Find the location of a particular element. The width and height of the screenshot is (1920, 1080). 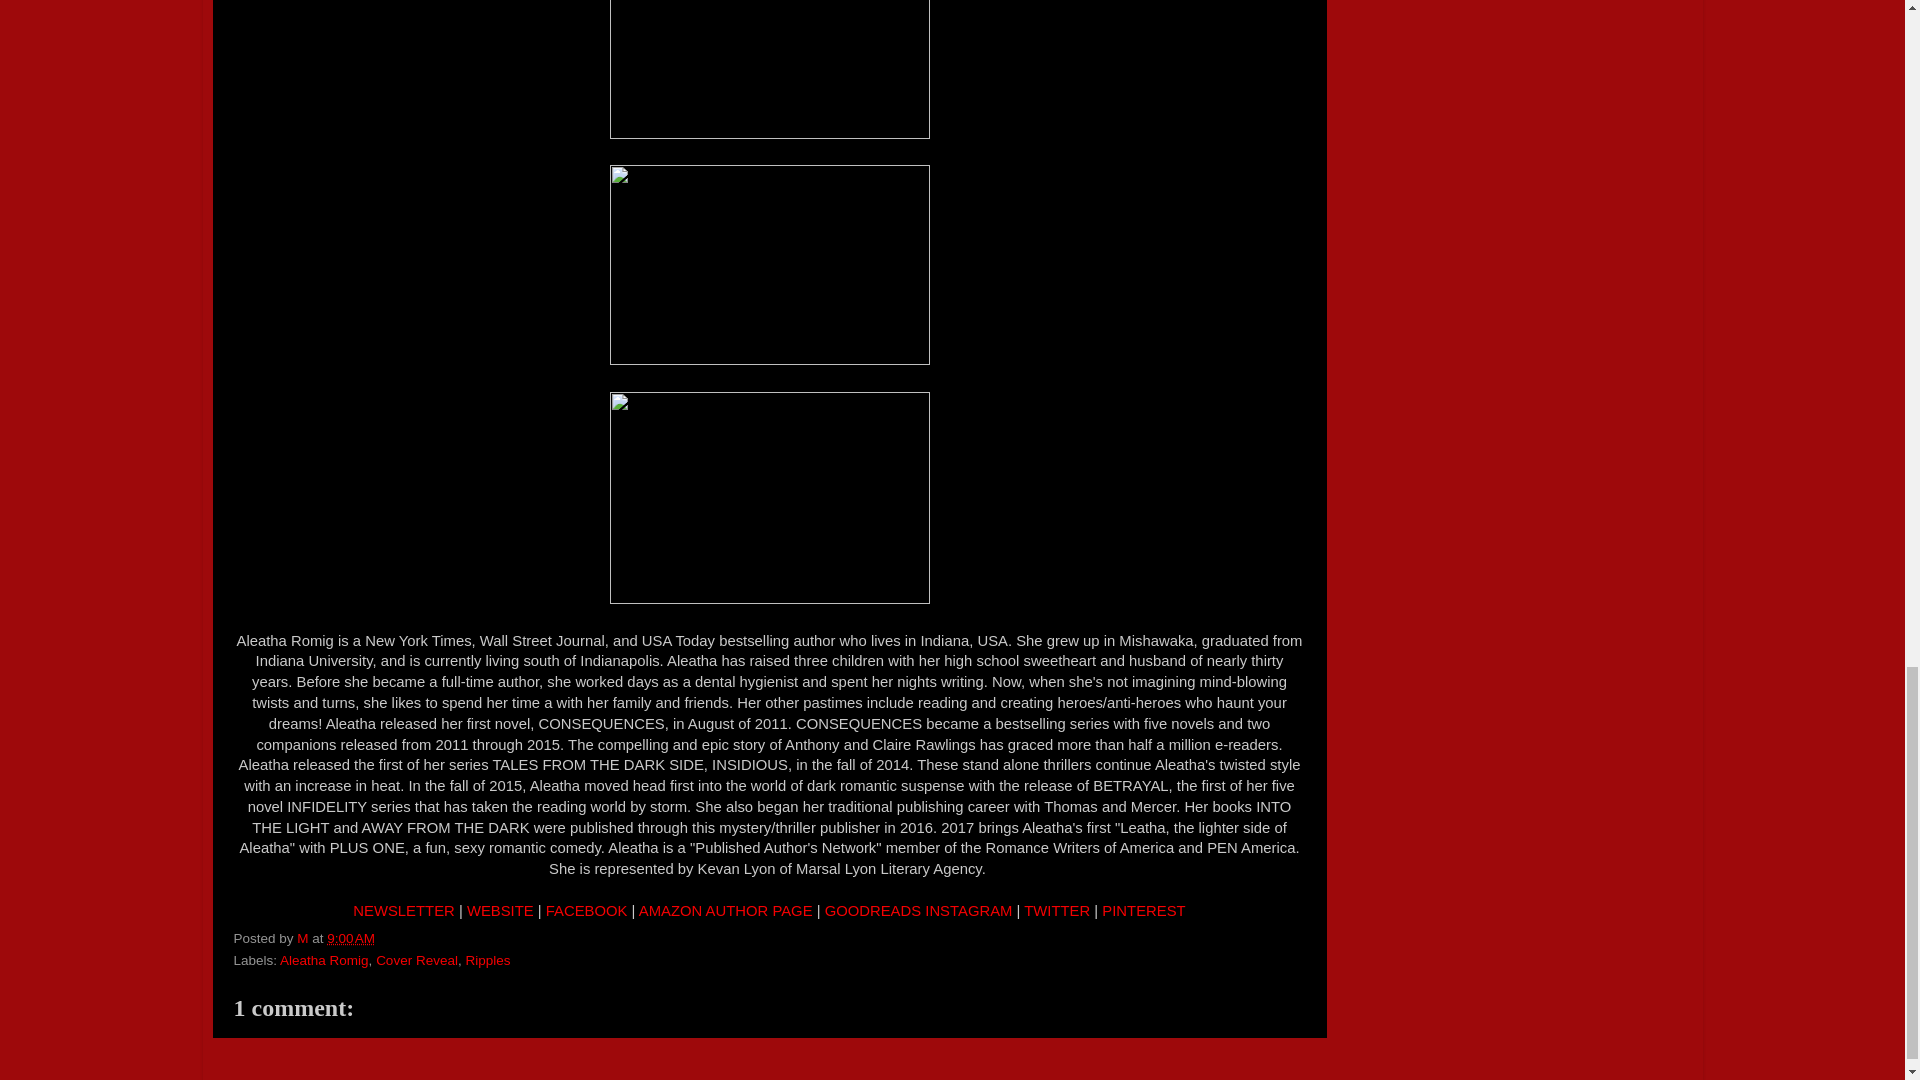

PINTEREST is located at coordinates (1143, 910).